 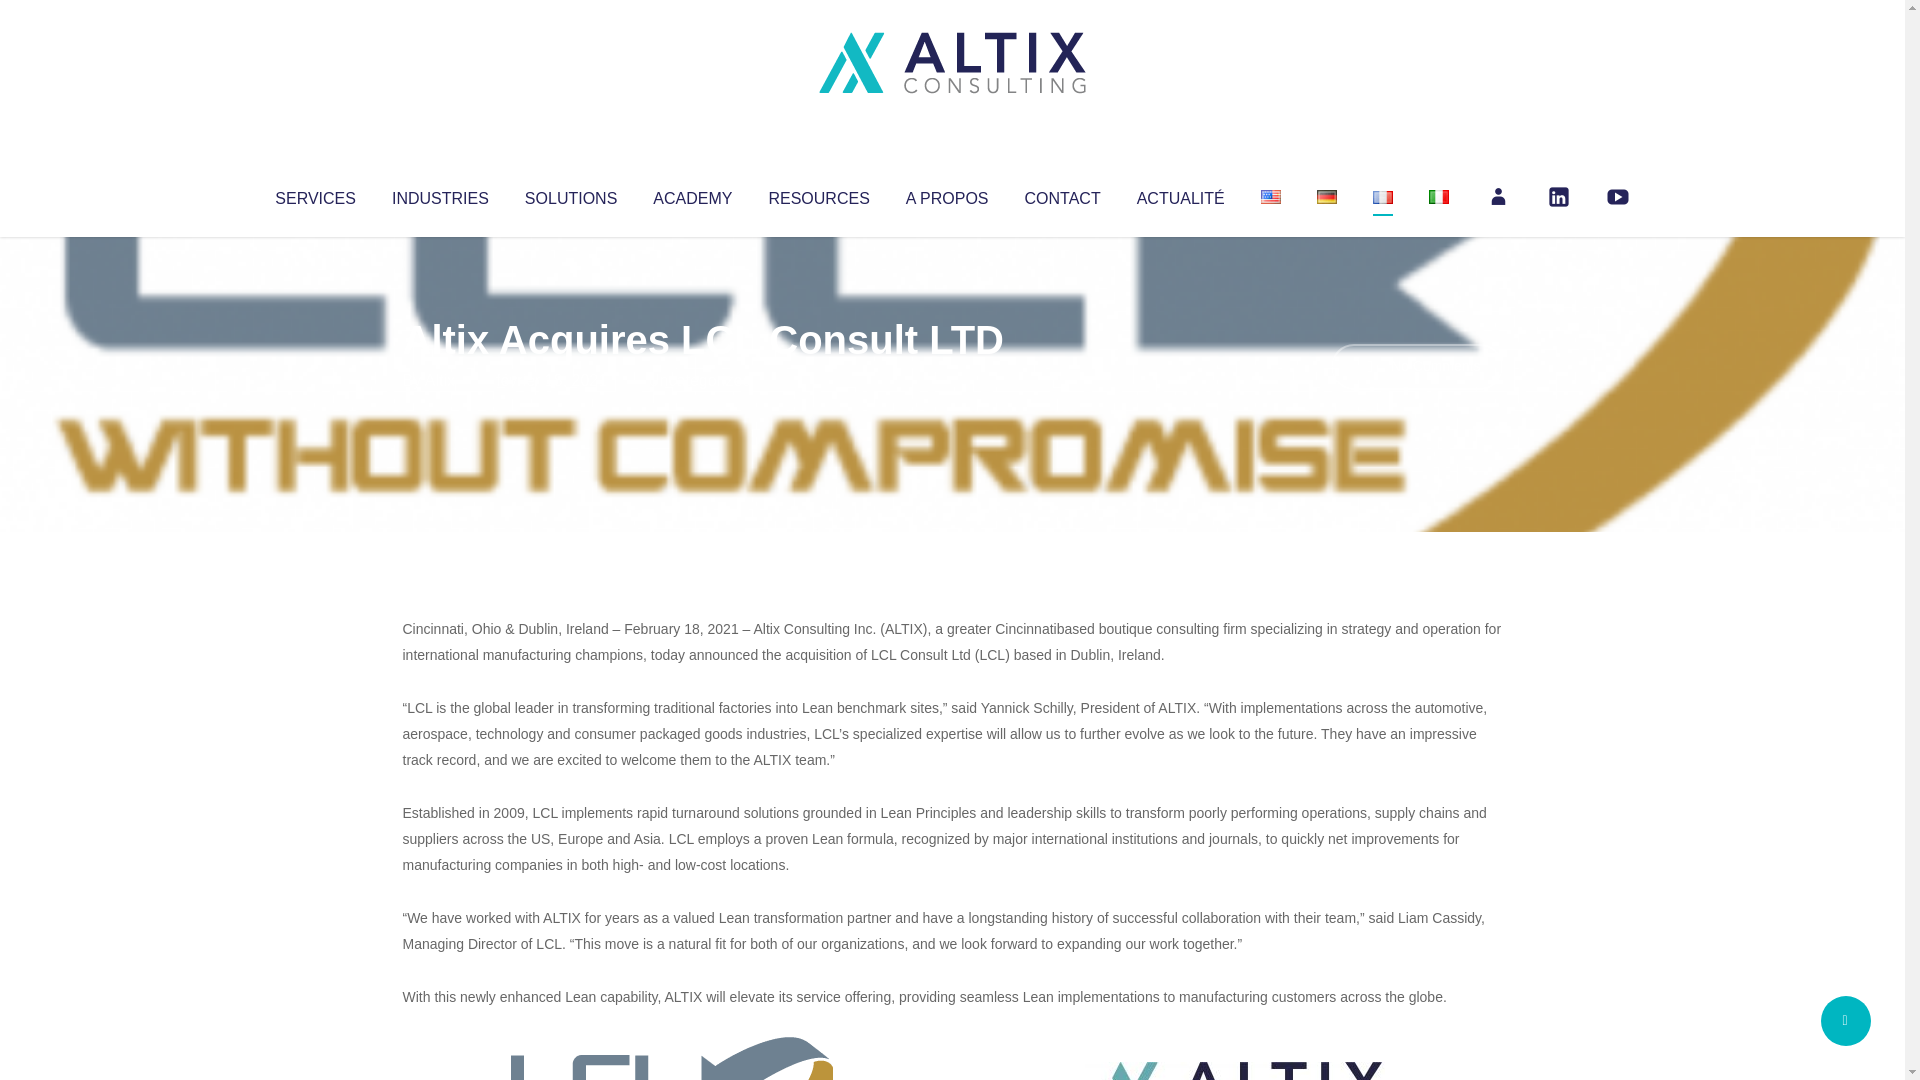 I want to click on Articles par Altix, so click(x=440, y=380).